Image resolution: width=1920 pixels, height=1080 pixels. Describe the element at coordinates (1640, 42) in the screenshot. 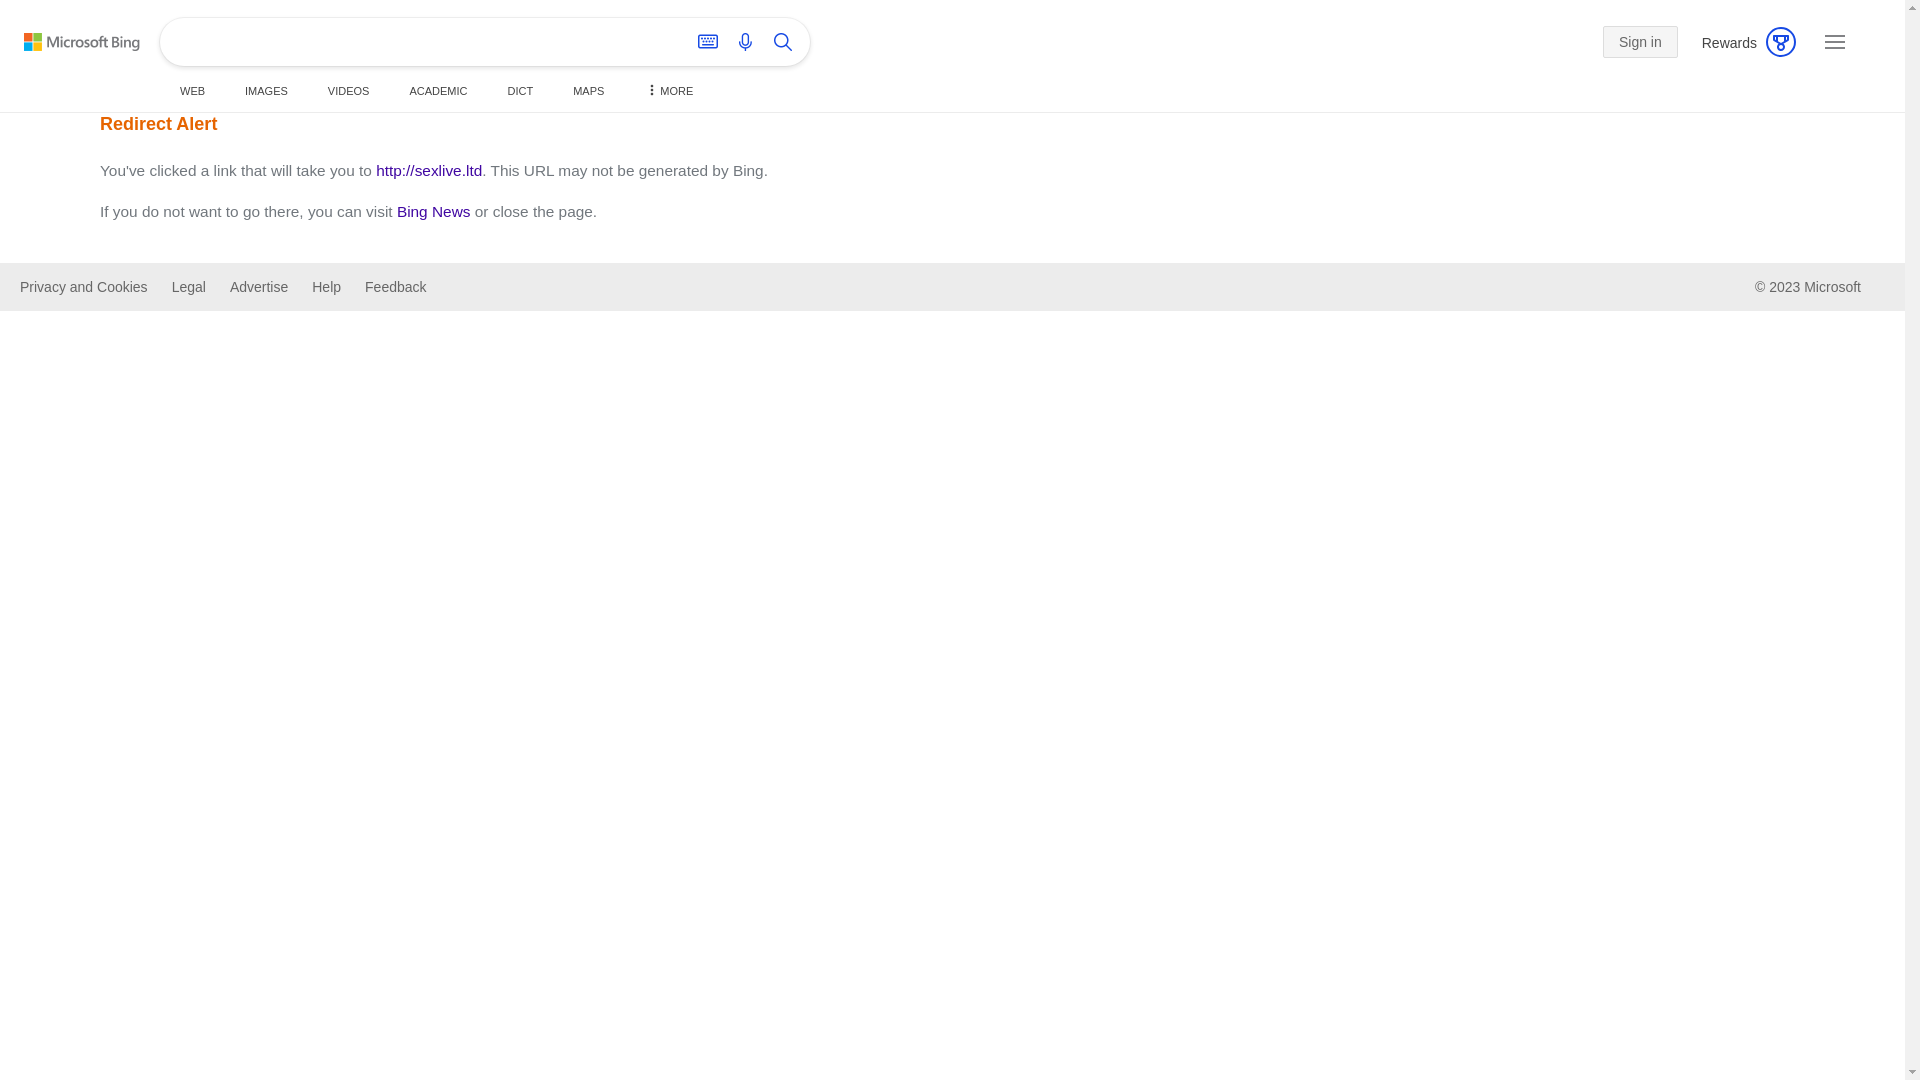

I see `Sign in` at that location.